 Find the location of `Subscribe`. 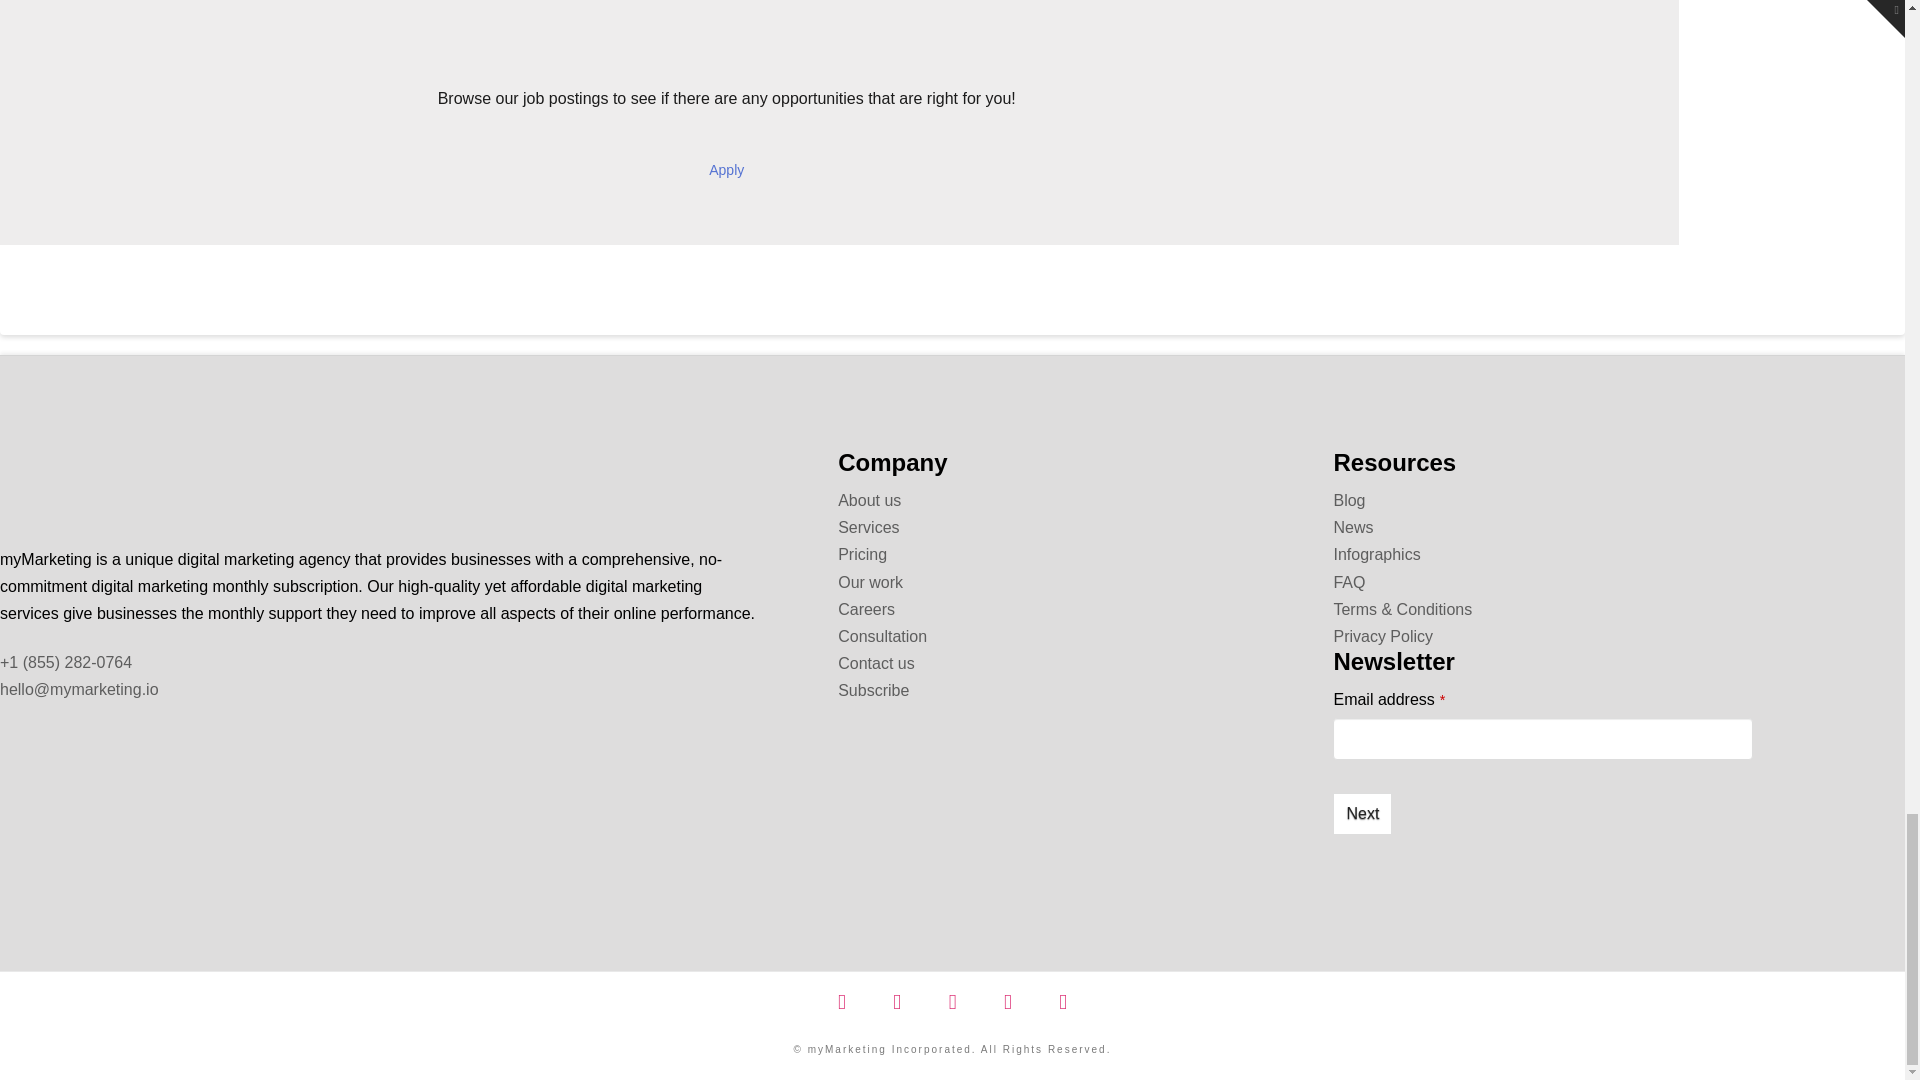

Subscribe is located at coordinates (872, 690).